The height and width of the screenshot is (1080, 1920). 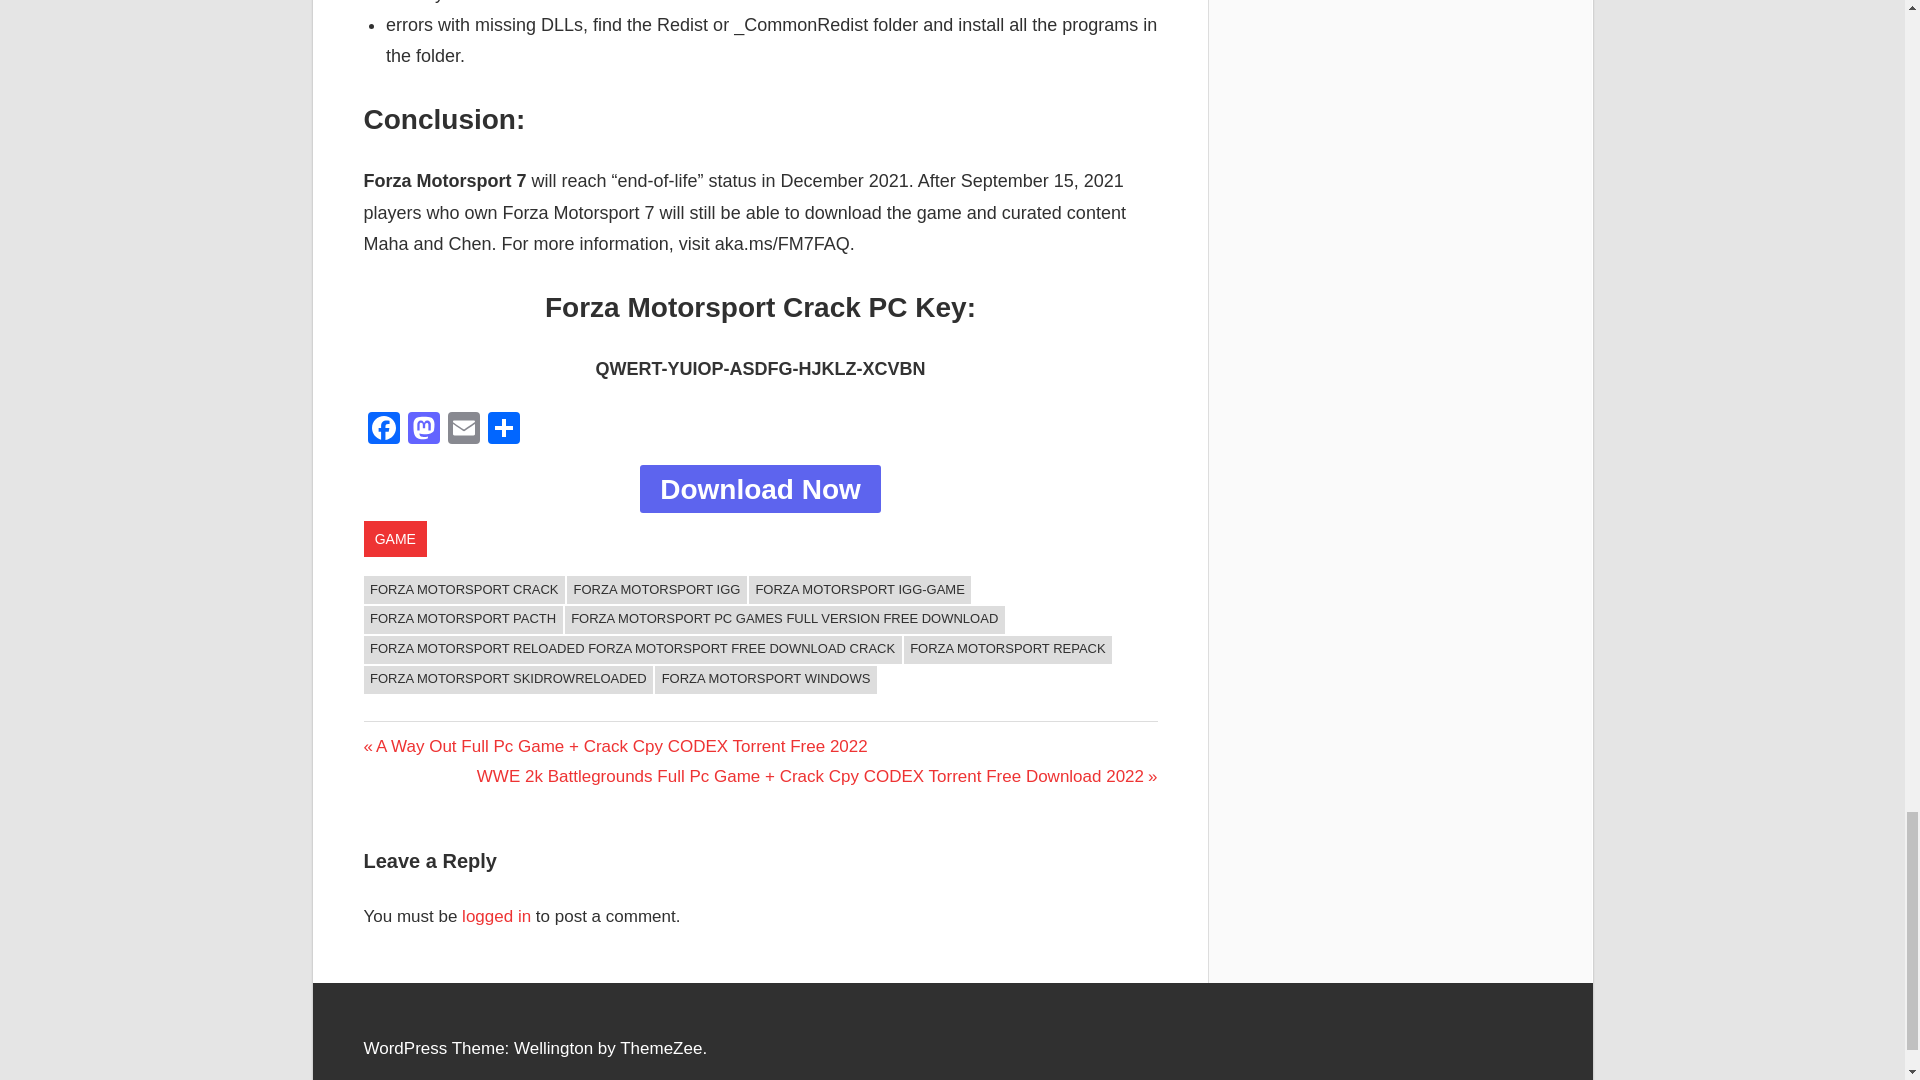 I want to click on Mastodon, so click(x=423, y=430).